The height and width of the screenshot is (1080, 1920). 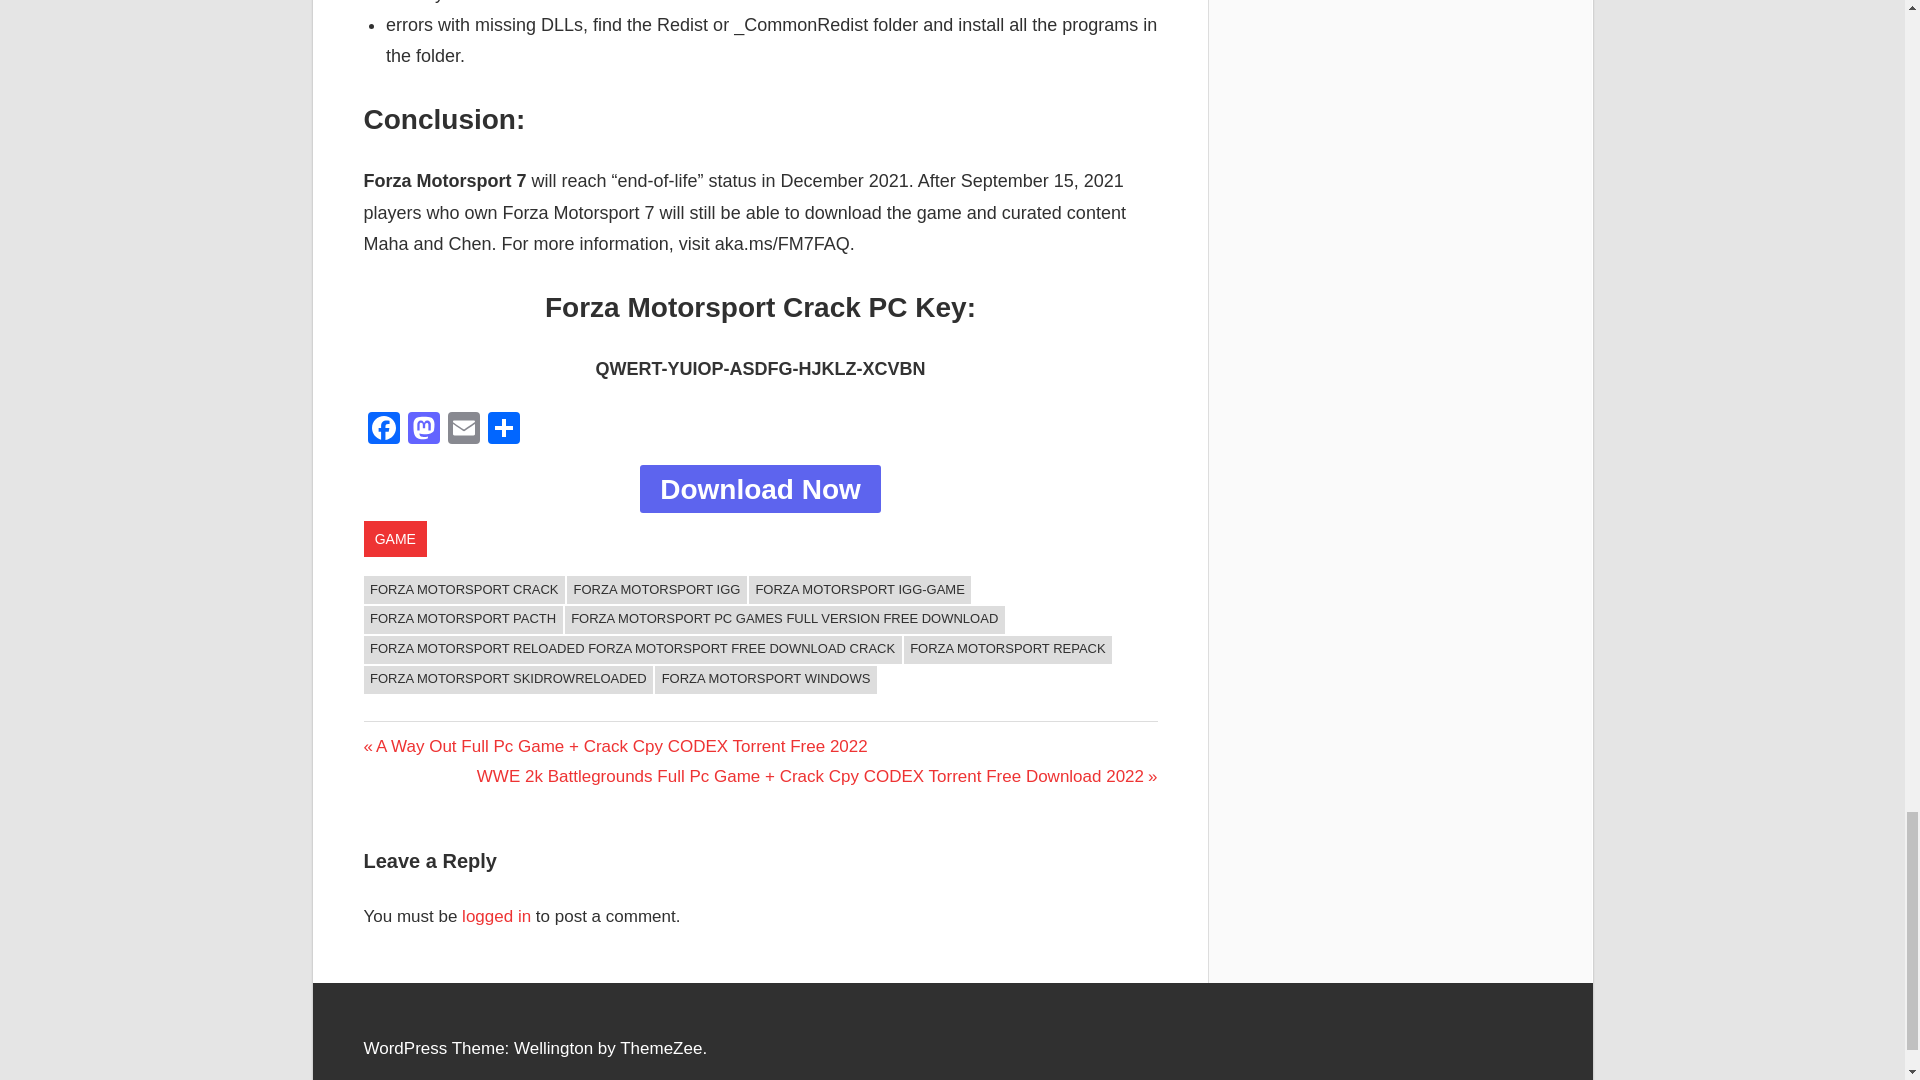 I want to click on Mastodon, so click(x=423, y=430).